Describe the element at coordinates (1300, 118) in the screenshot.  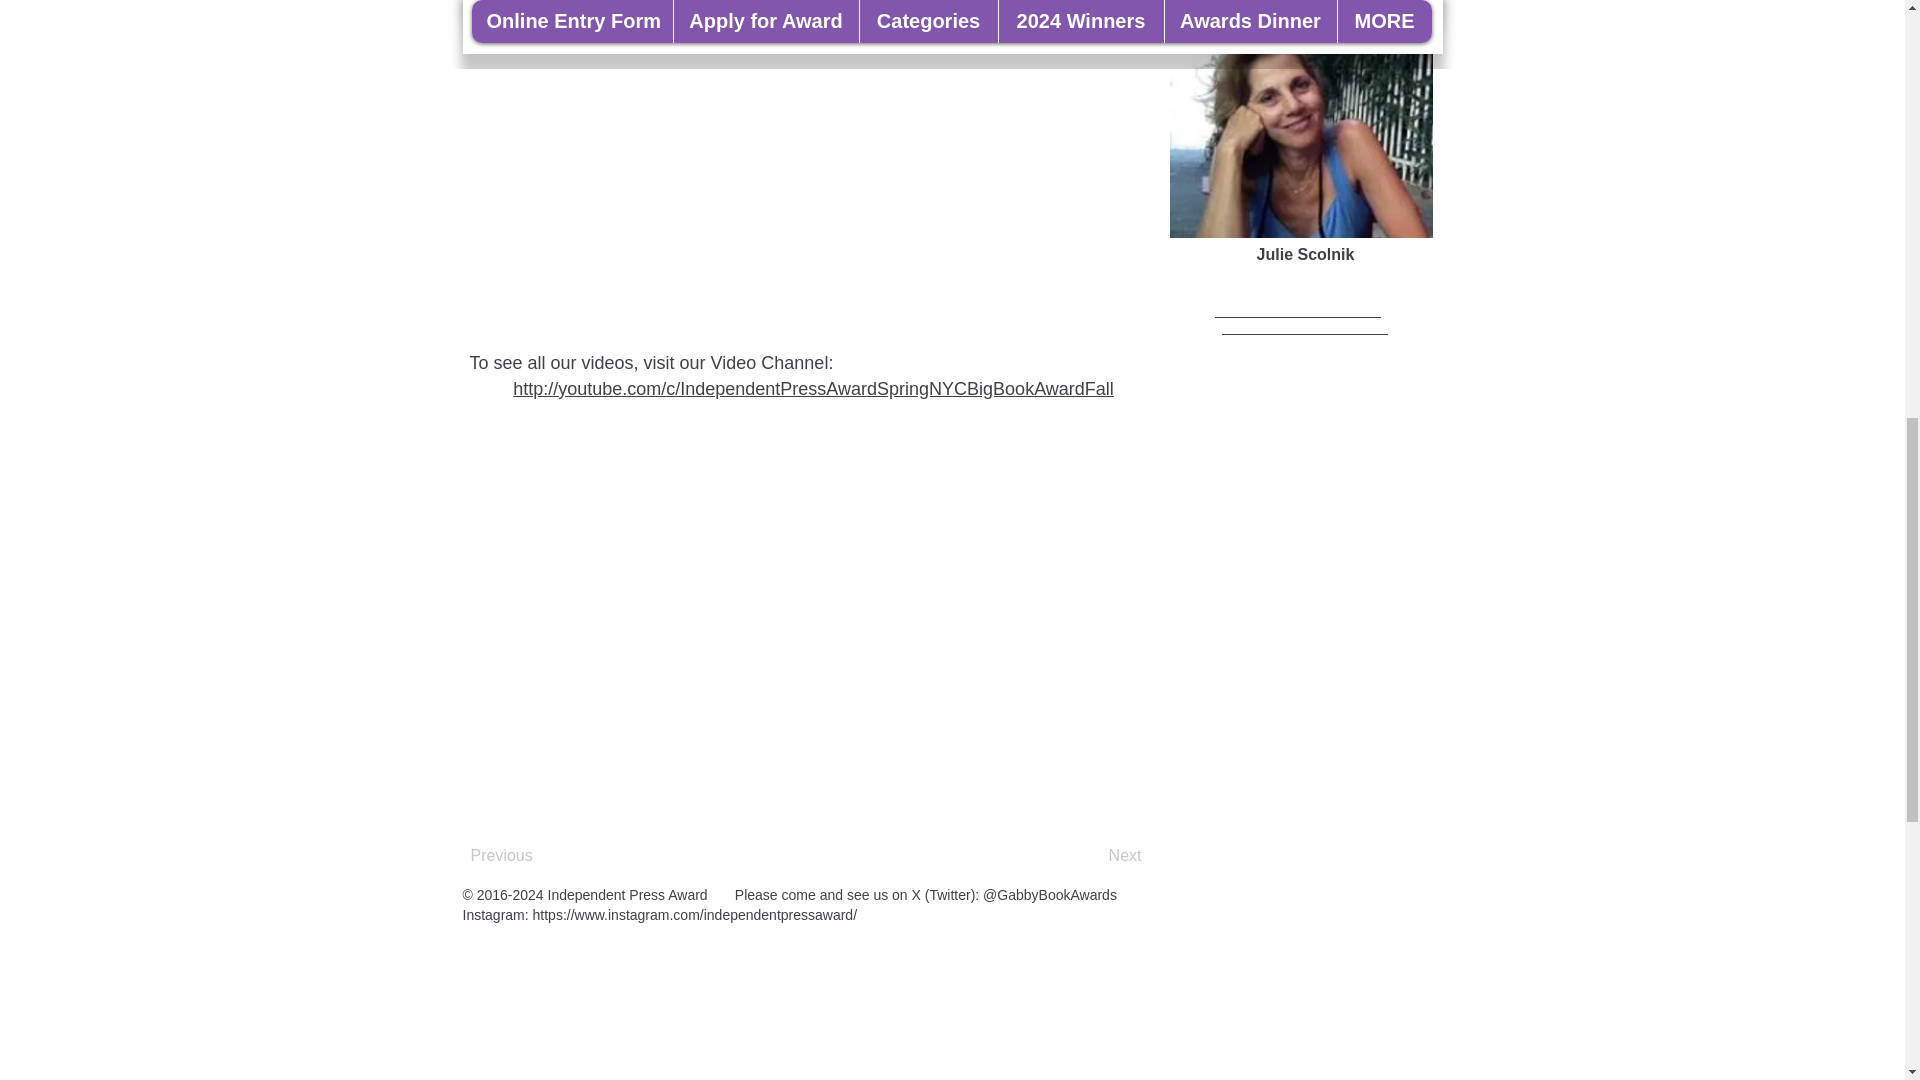
I see `Julie Scolnik photo.jpeg` at that location.